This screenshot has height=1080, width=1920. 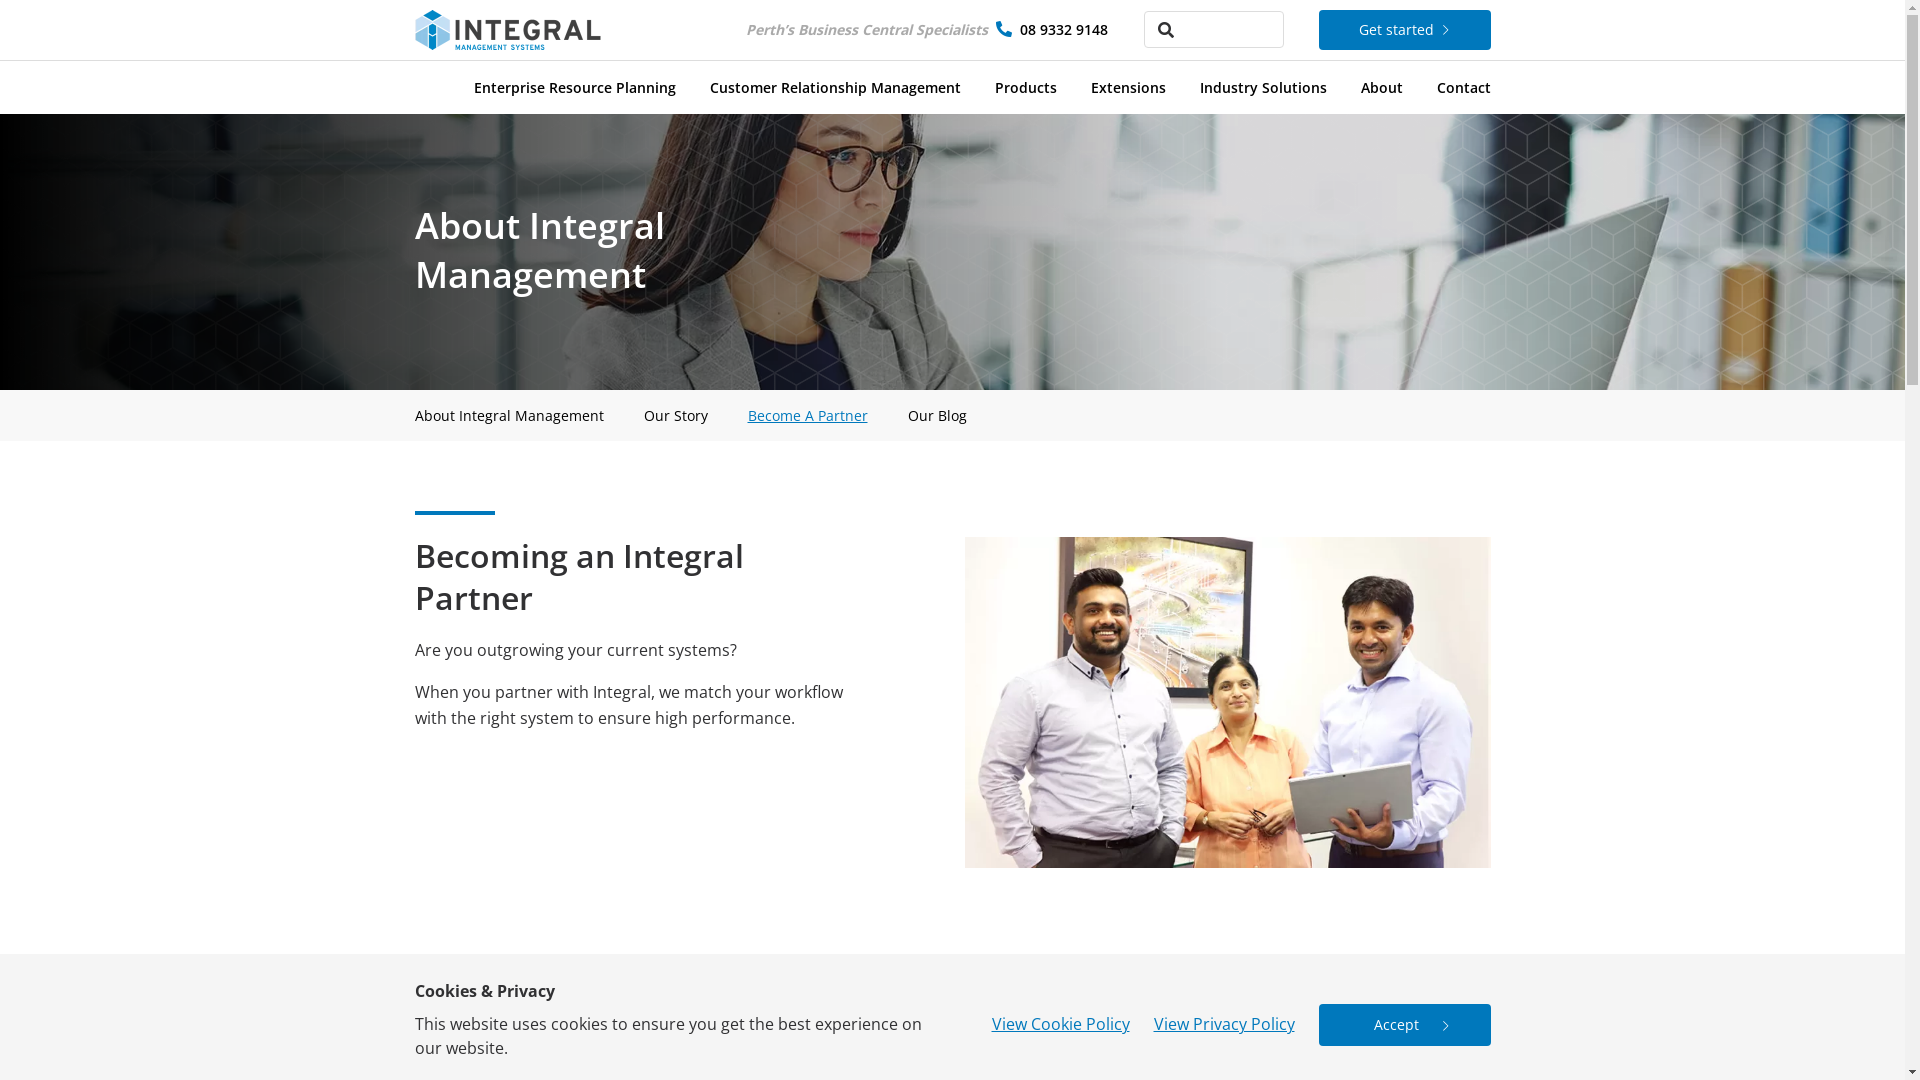 What do you see at coordinates (836, 84) in the screenshot?
I see `Customer Relationship Management` at bounding box center [836, 84].